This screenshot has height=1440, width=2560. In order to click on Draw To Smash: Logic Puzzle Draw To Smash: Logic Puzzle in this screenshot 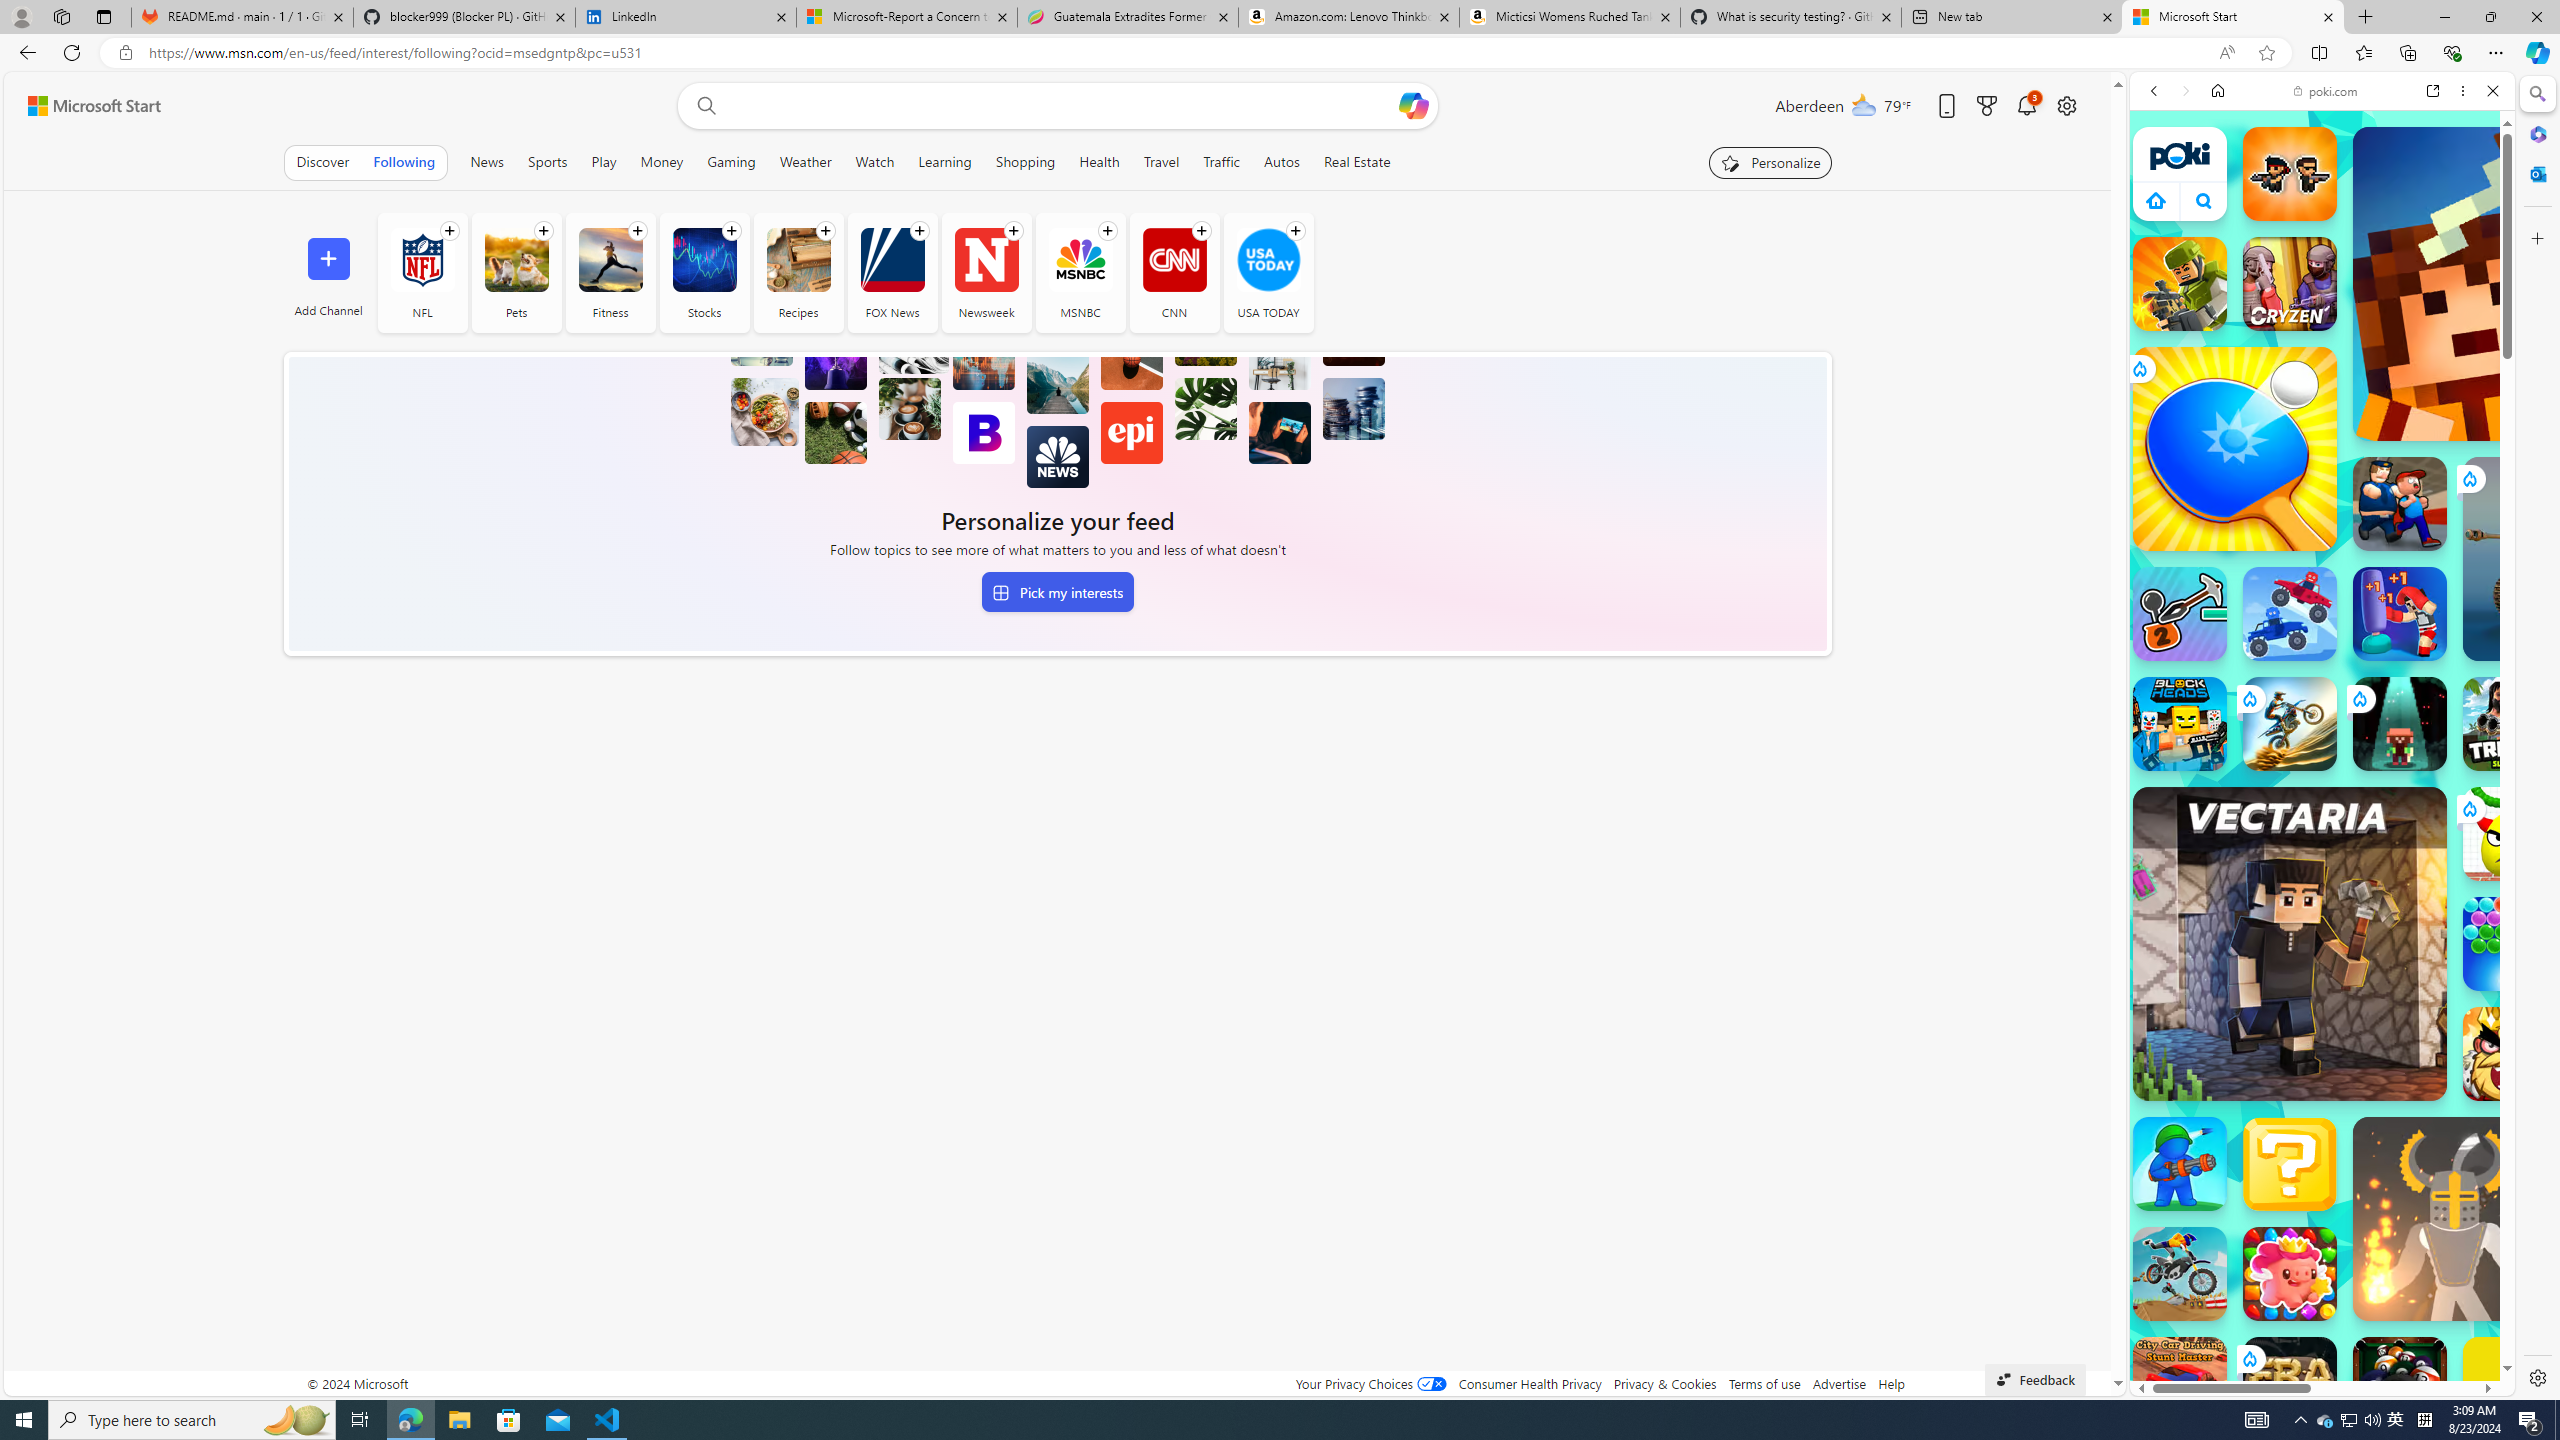, I will do `click(2510, 834)`.